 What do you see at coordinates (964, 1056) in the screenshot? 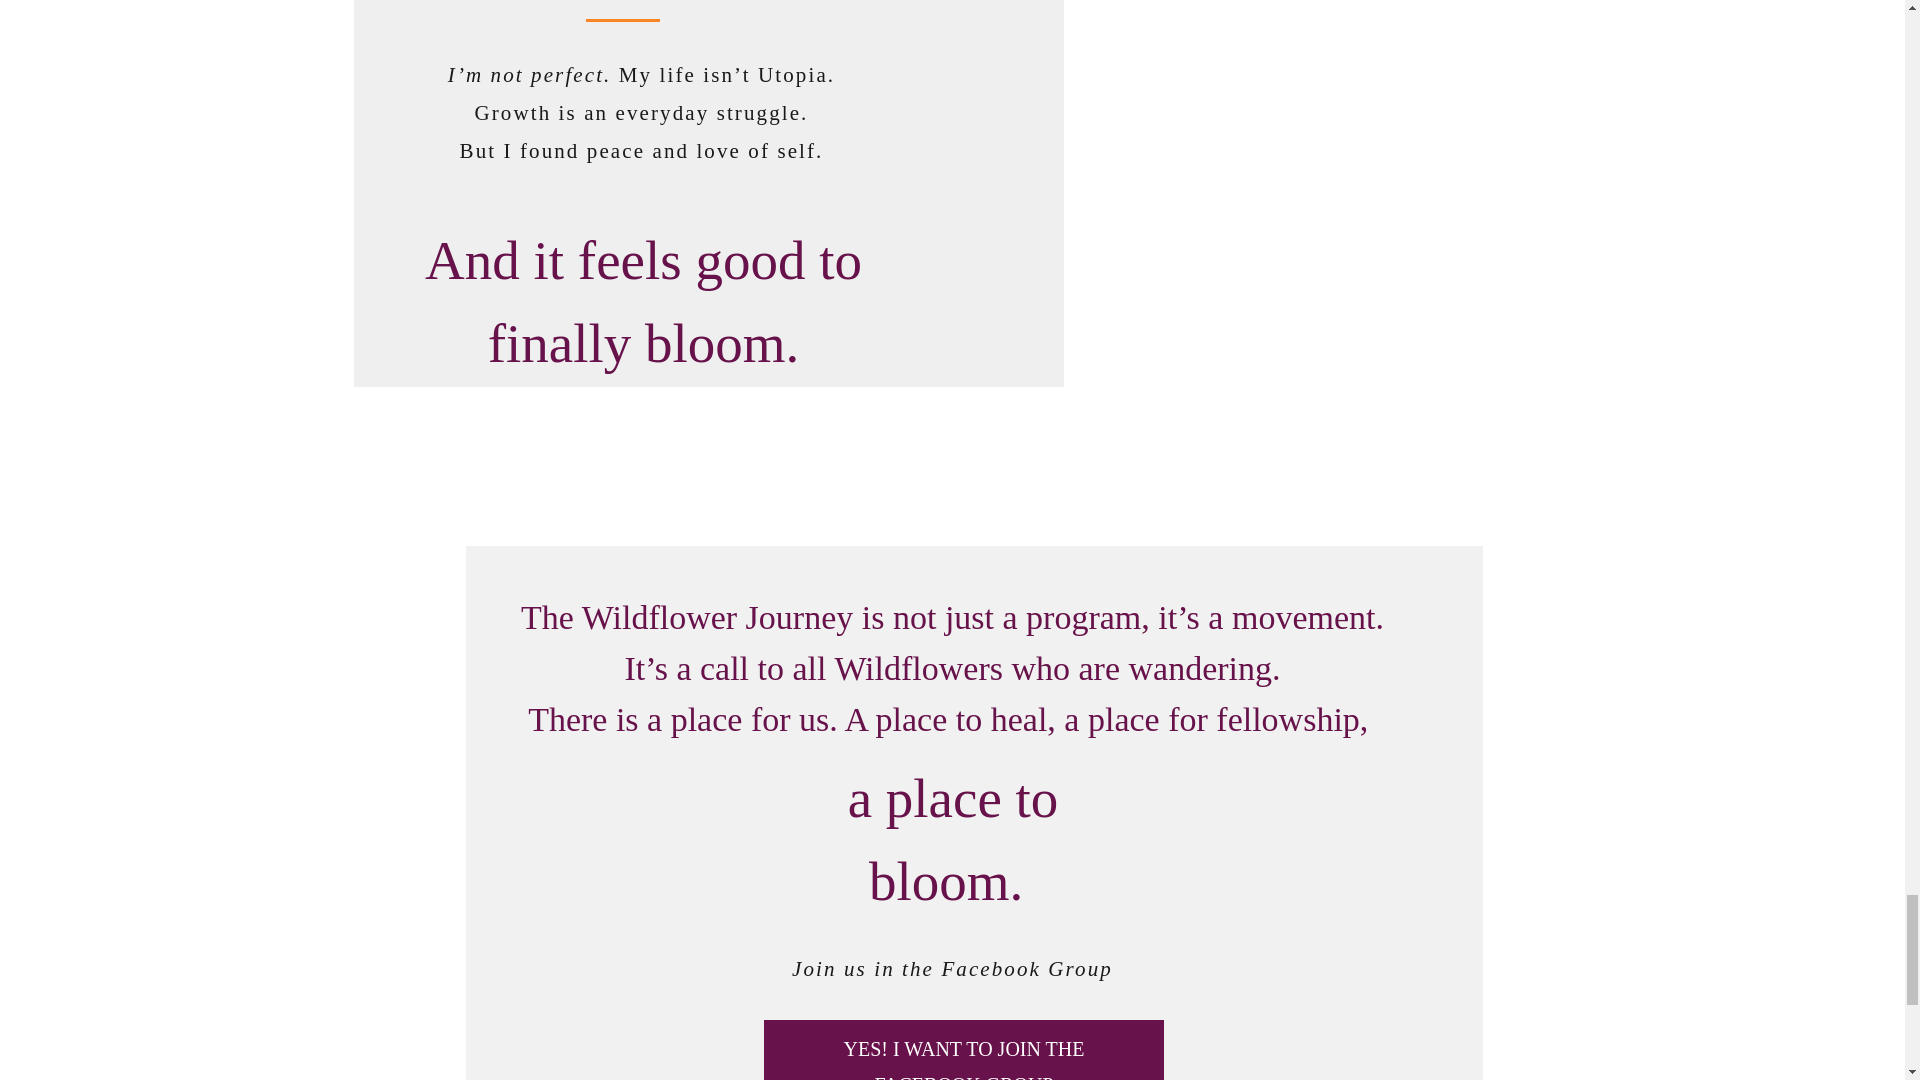
I see `YES! I WANT TO JOIN THE FACEBOOK GROUP` at bounding box center [964, 1056].